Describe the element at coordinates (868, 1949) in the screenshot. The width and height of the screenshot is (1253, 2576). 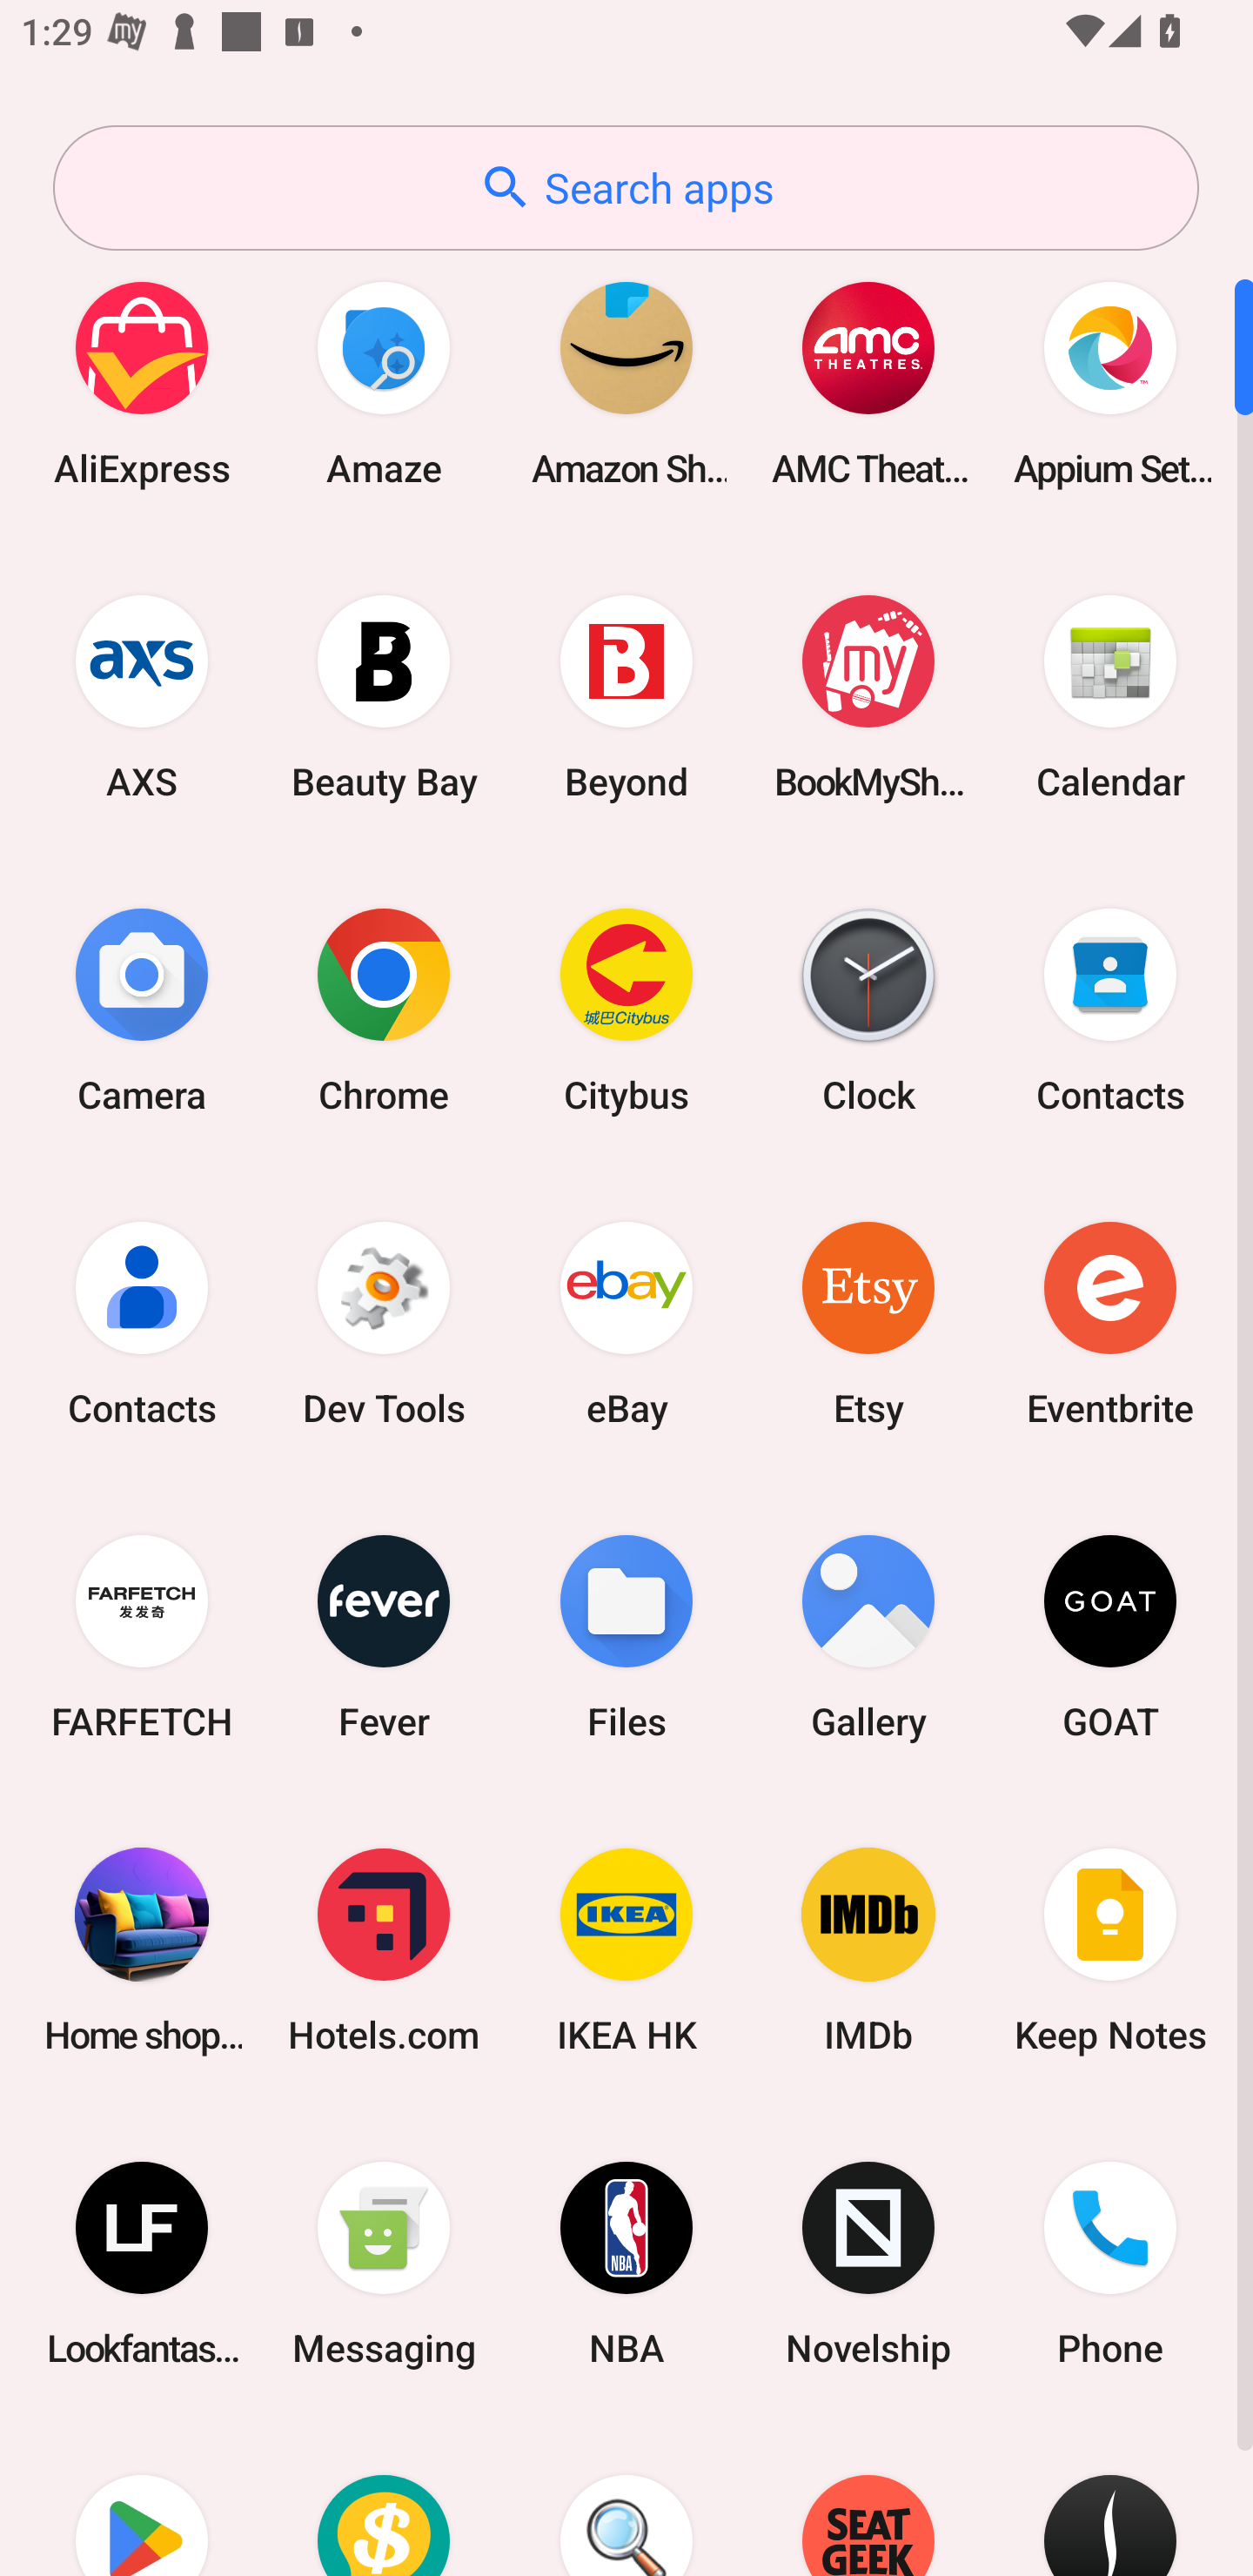
I see `IMDb` at that location.